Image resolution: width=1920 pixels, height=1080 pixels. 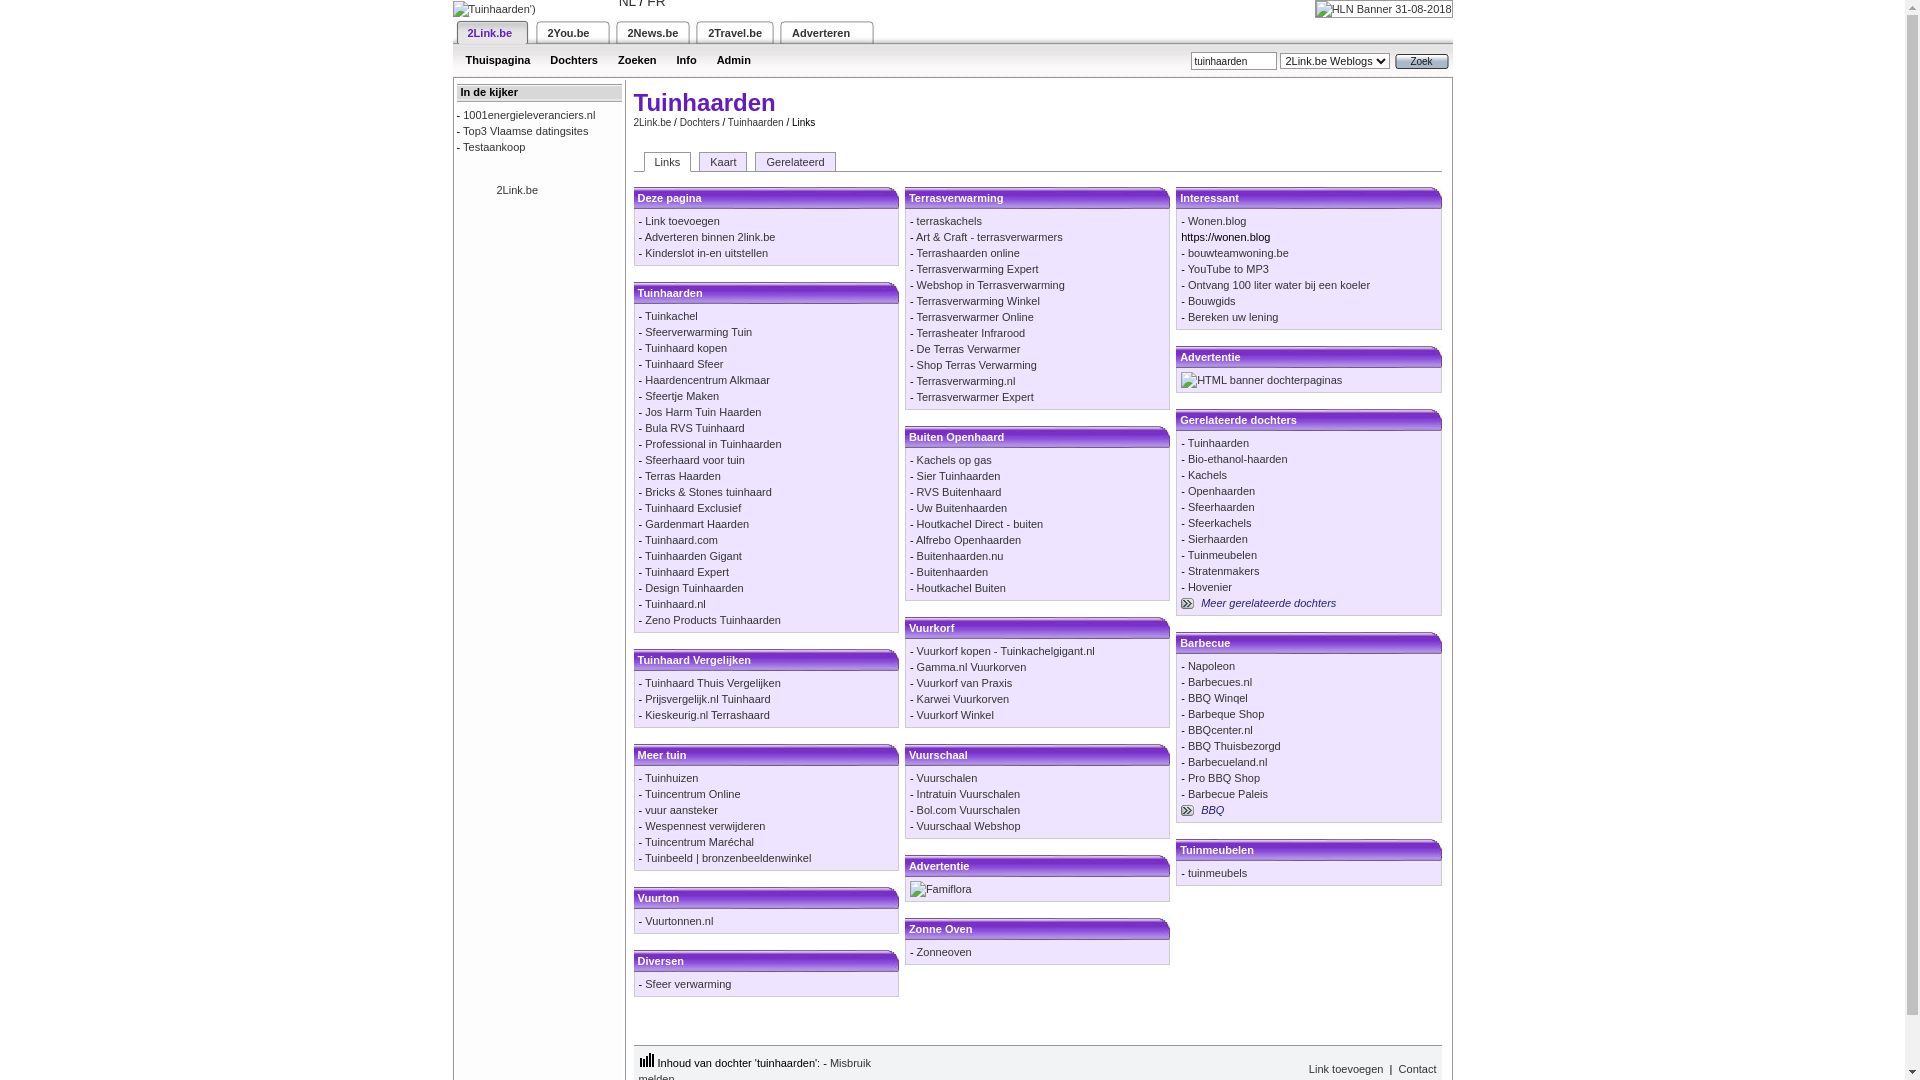 I want to click on Tuinkachel, so click(x=672, y=316).